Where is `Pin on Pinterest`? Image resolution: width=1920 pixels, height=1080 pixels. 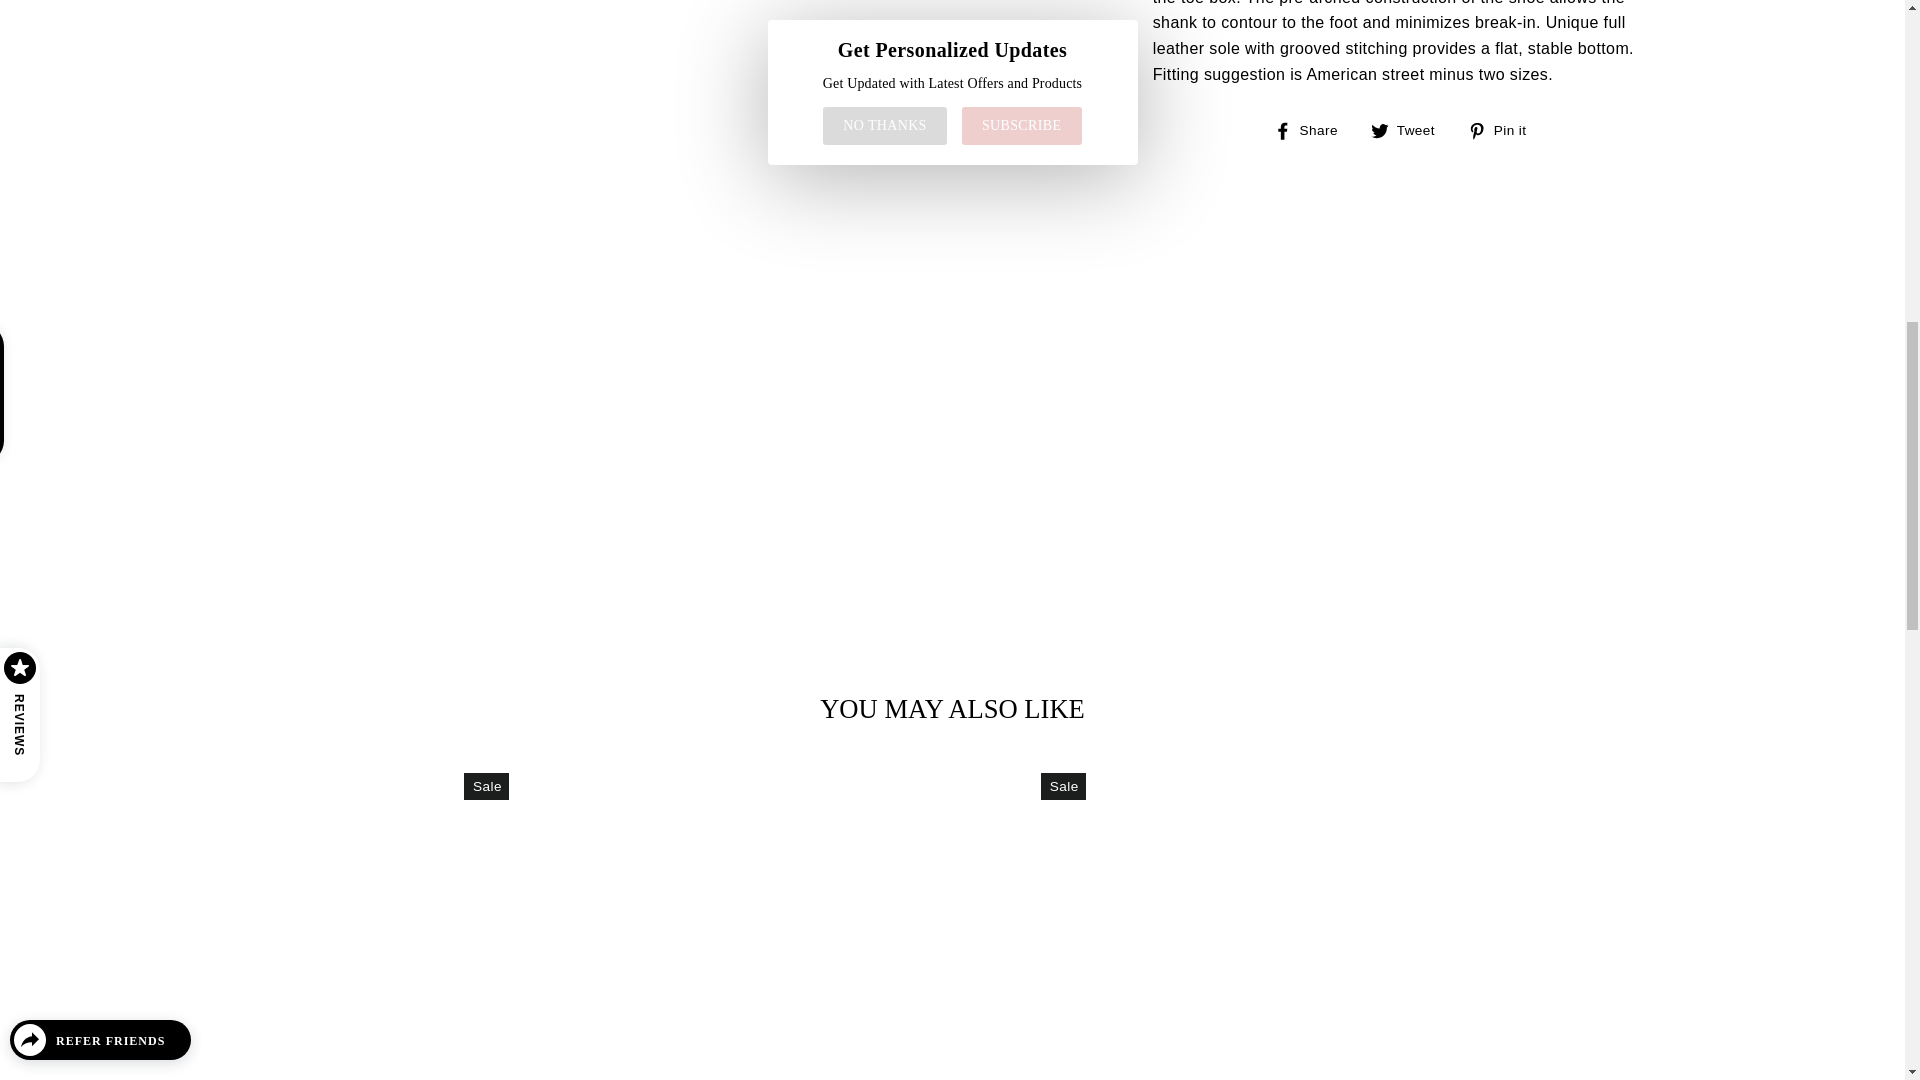 Pin on Pinterest is located at coordinates (1504, 129).